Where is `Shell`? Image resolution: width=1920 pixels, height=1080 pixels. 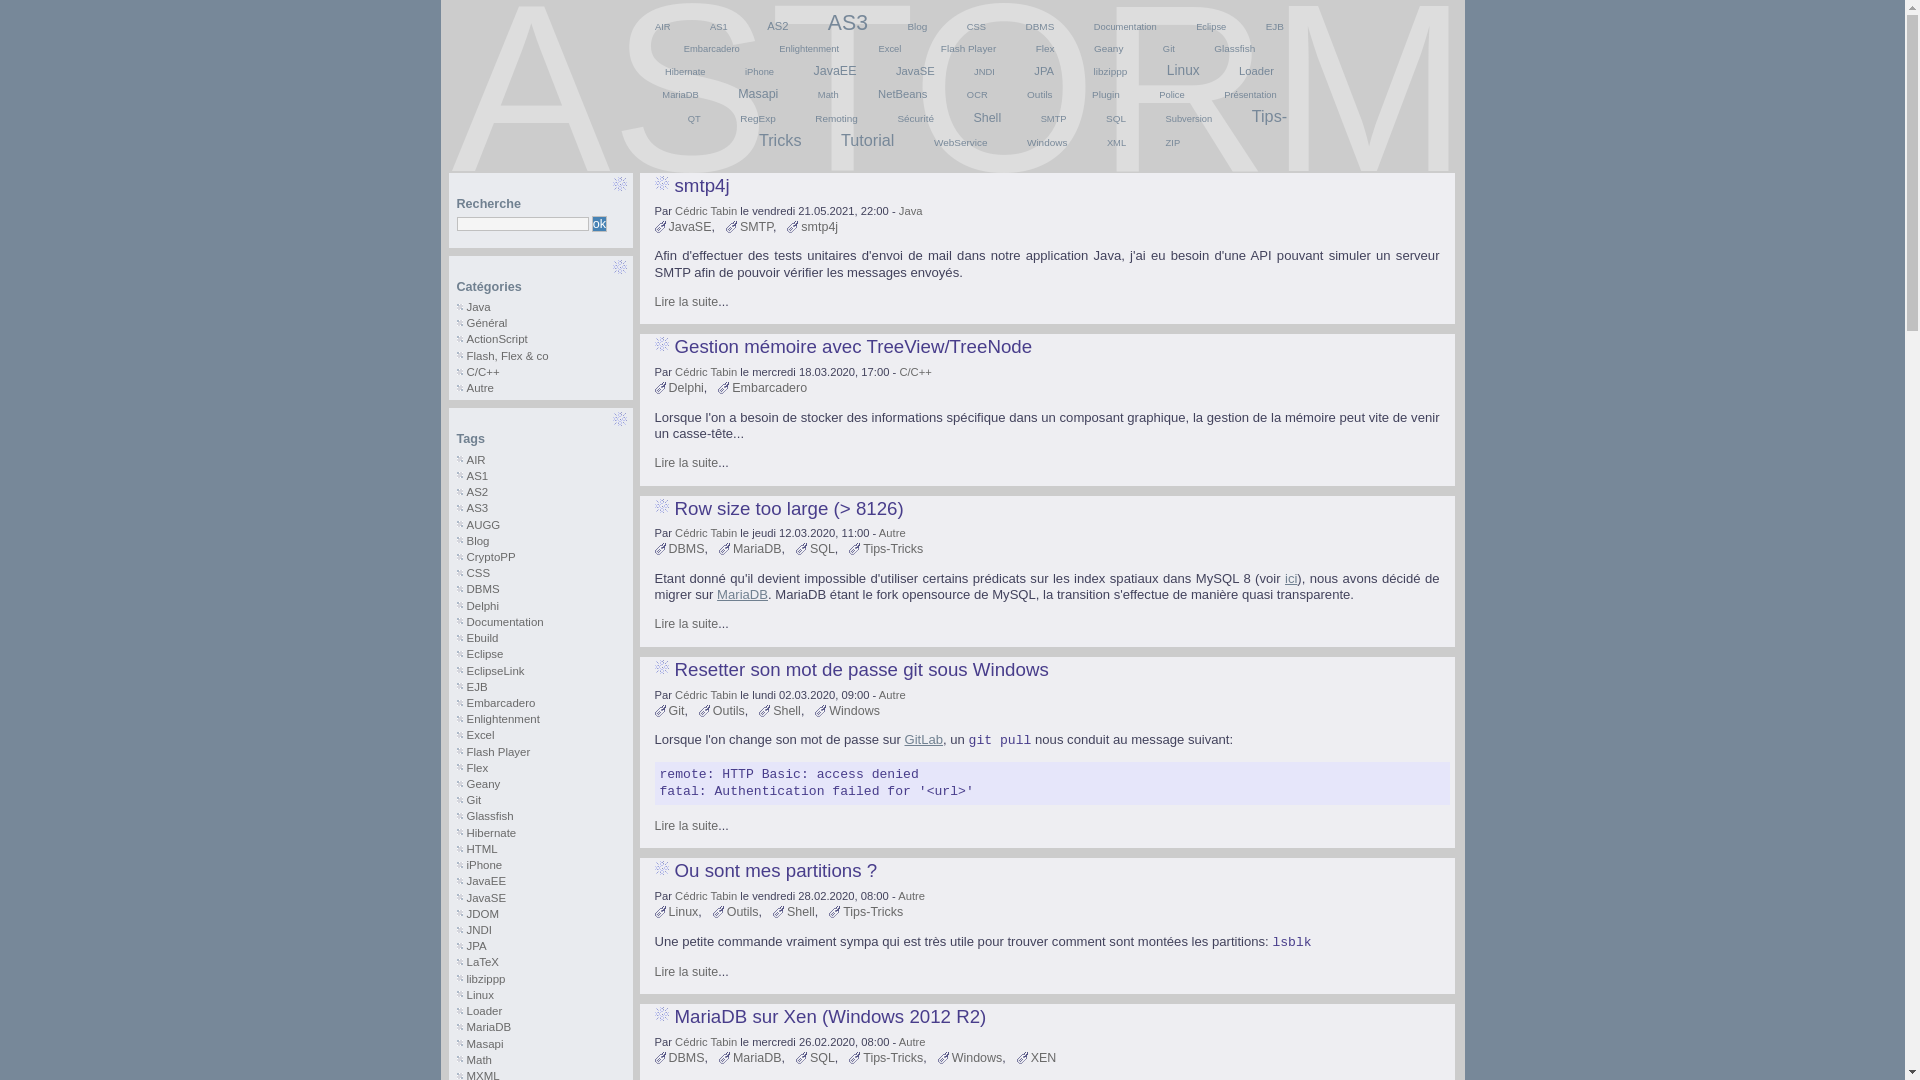 Shell is located at coordinates (787, 711).